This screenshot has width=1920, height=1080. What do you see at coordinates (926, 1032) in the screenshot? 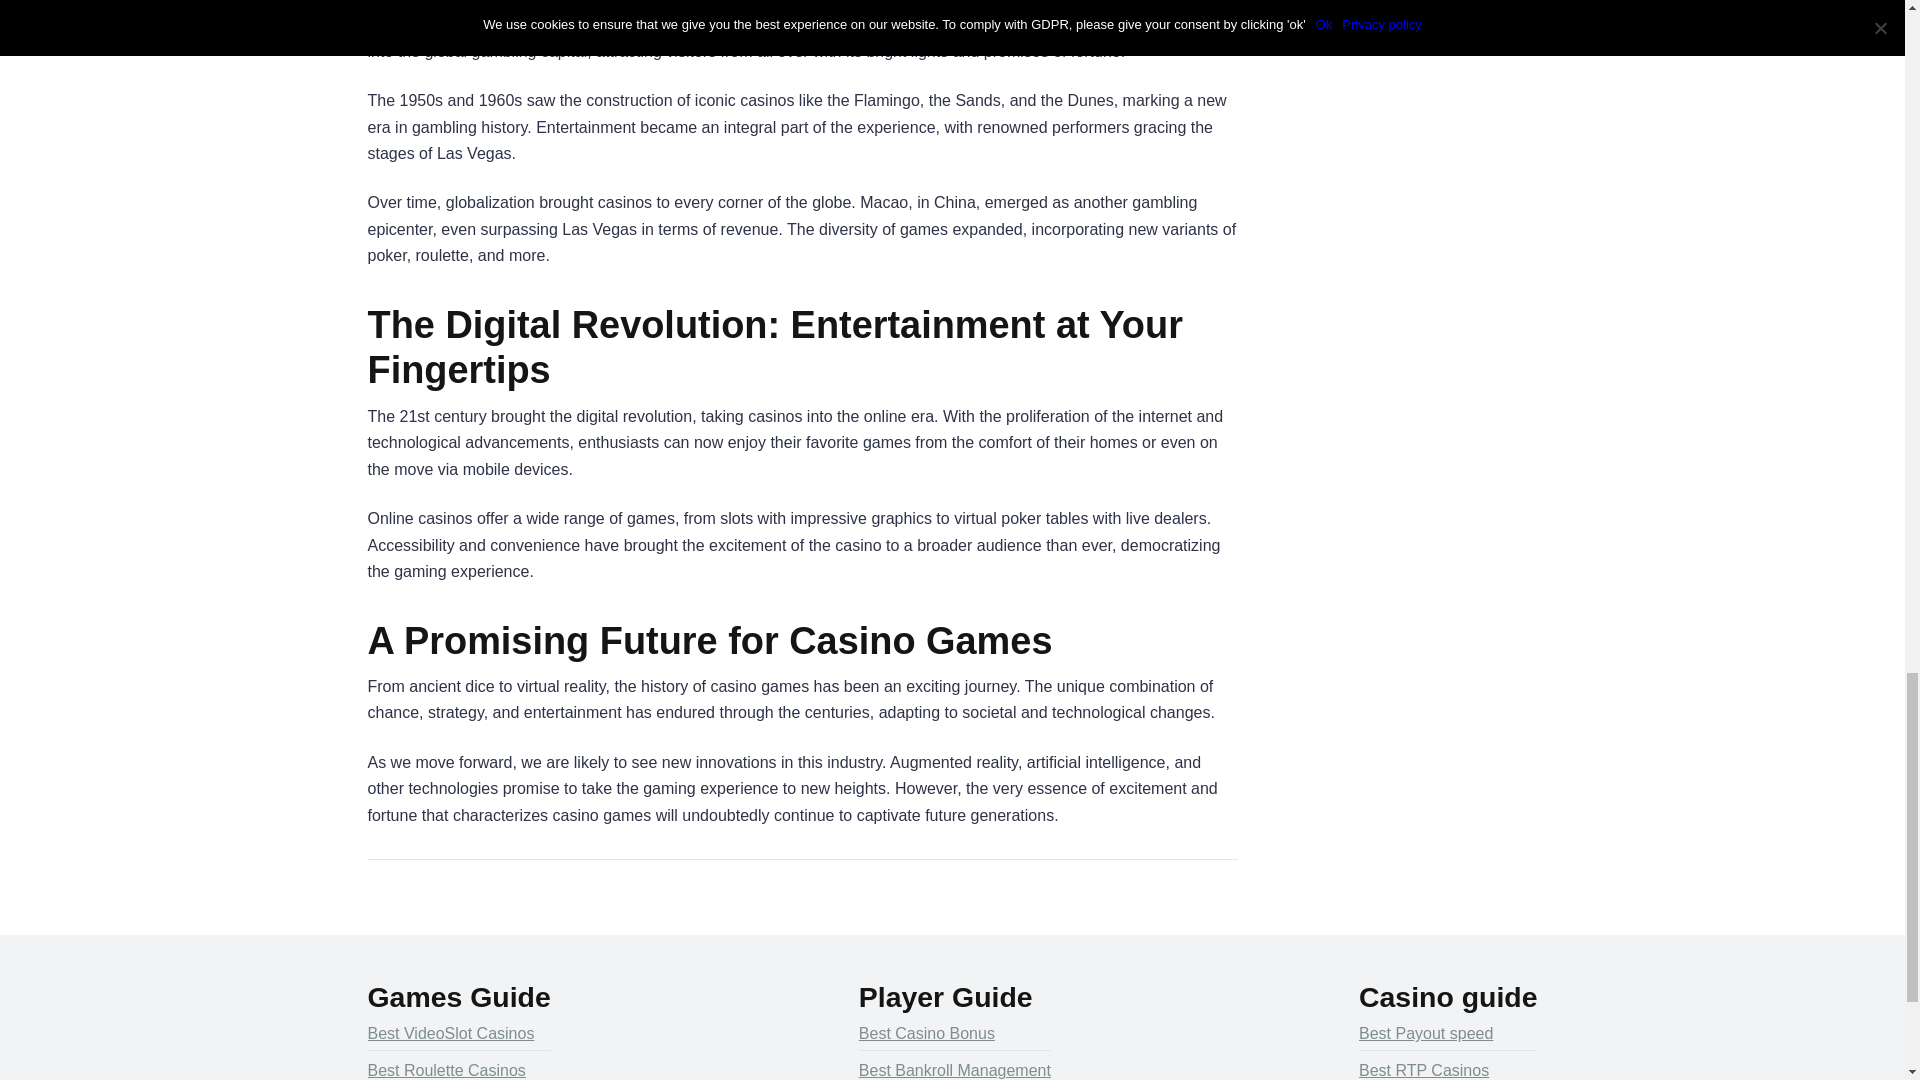
I see `Best Casino Bonus` at bounding box center [926, 1032].